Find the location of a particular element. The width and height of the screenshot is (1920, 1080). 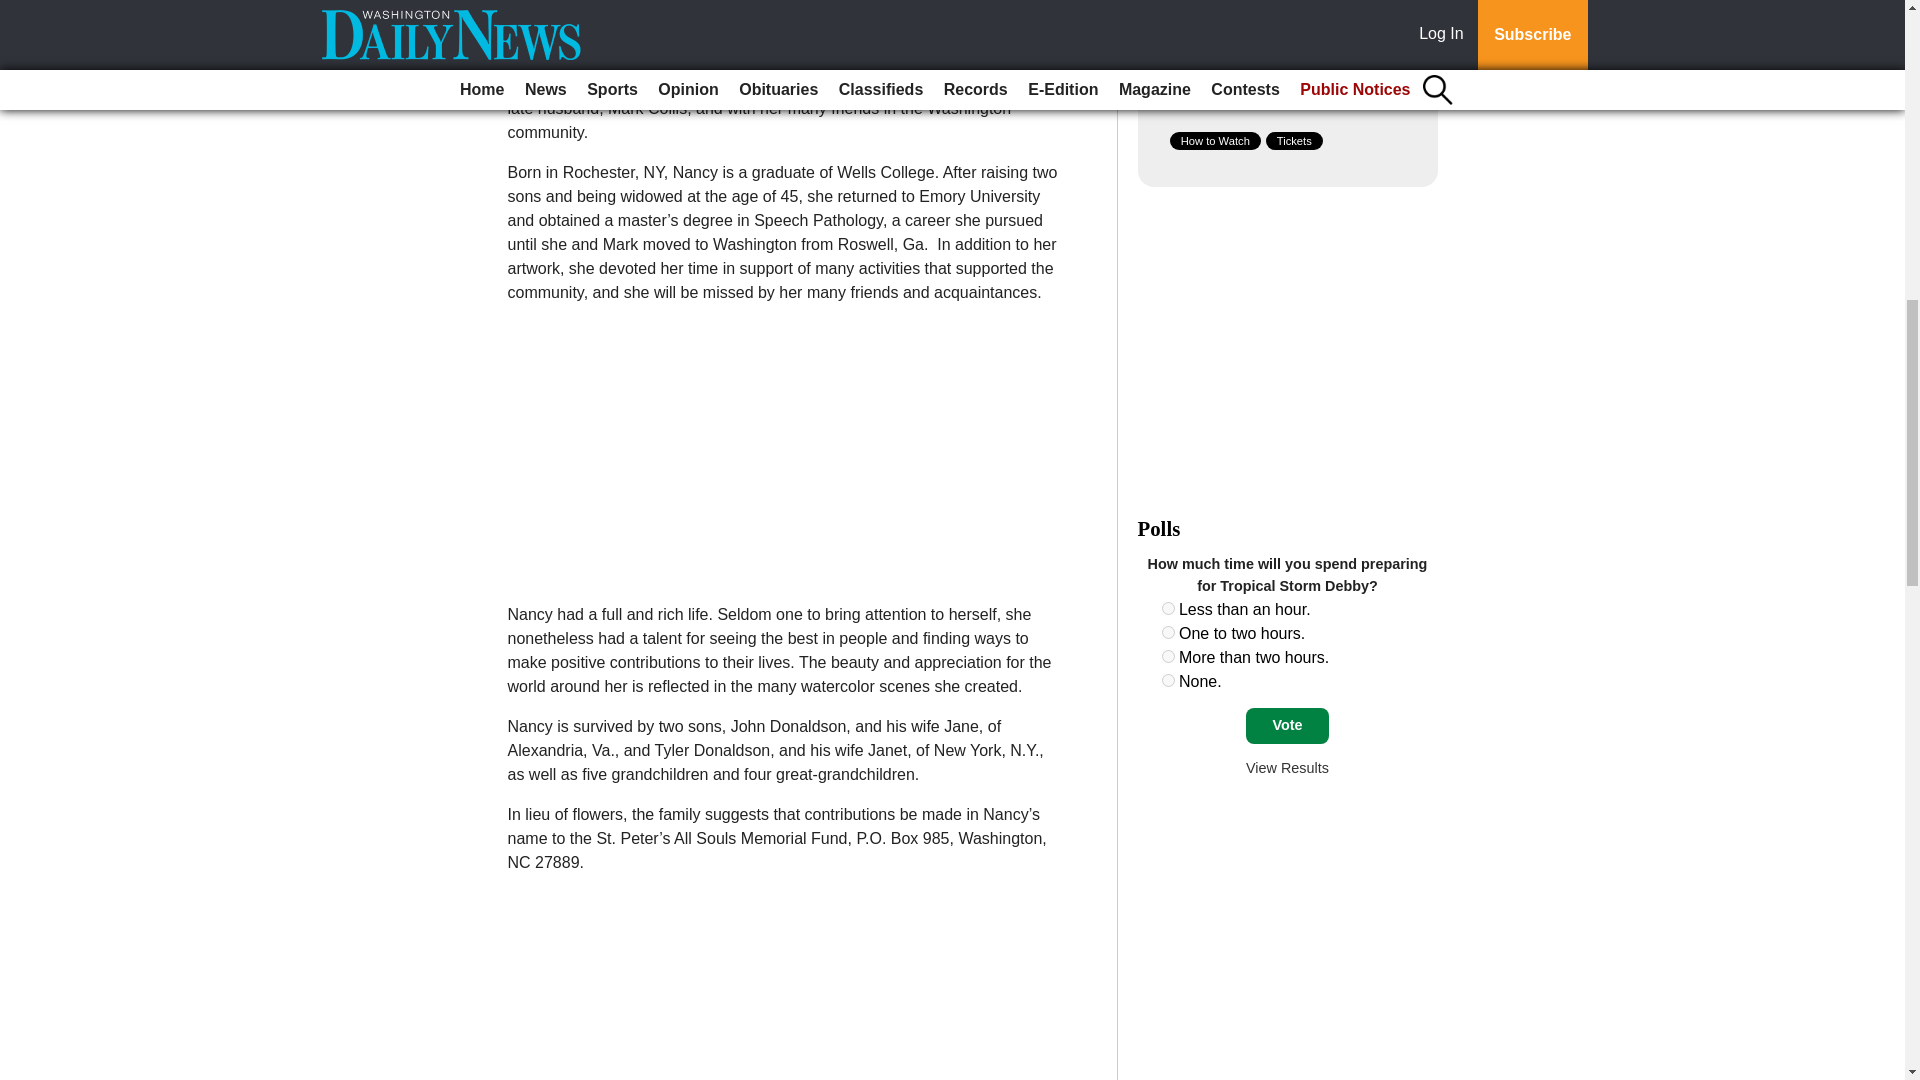

   Vote    is located at coordinates (1287, 726).